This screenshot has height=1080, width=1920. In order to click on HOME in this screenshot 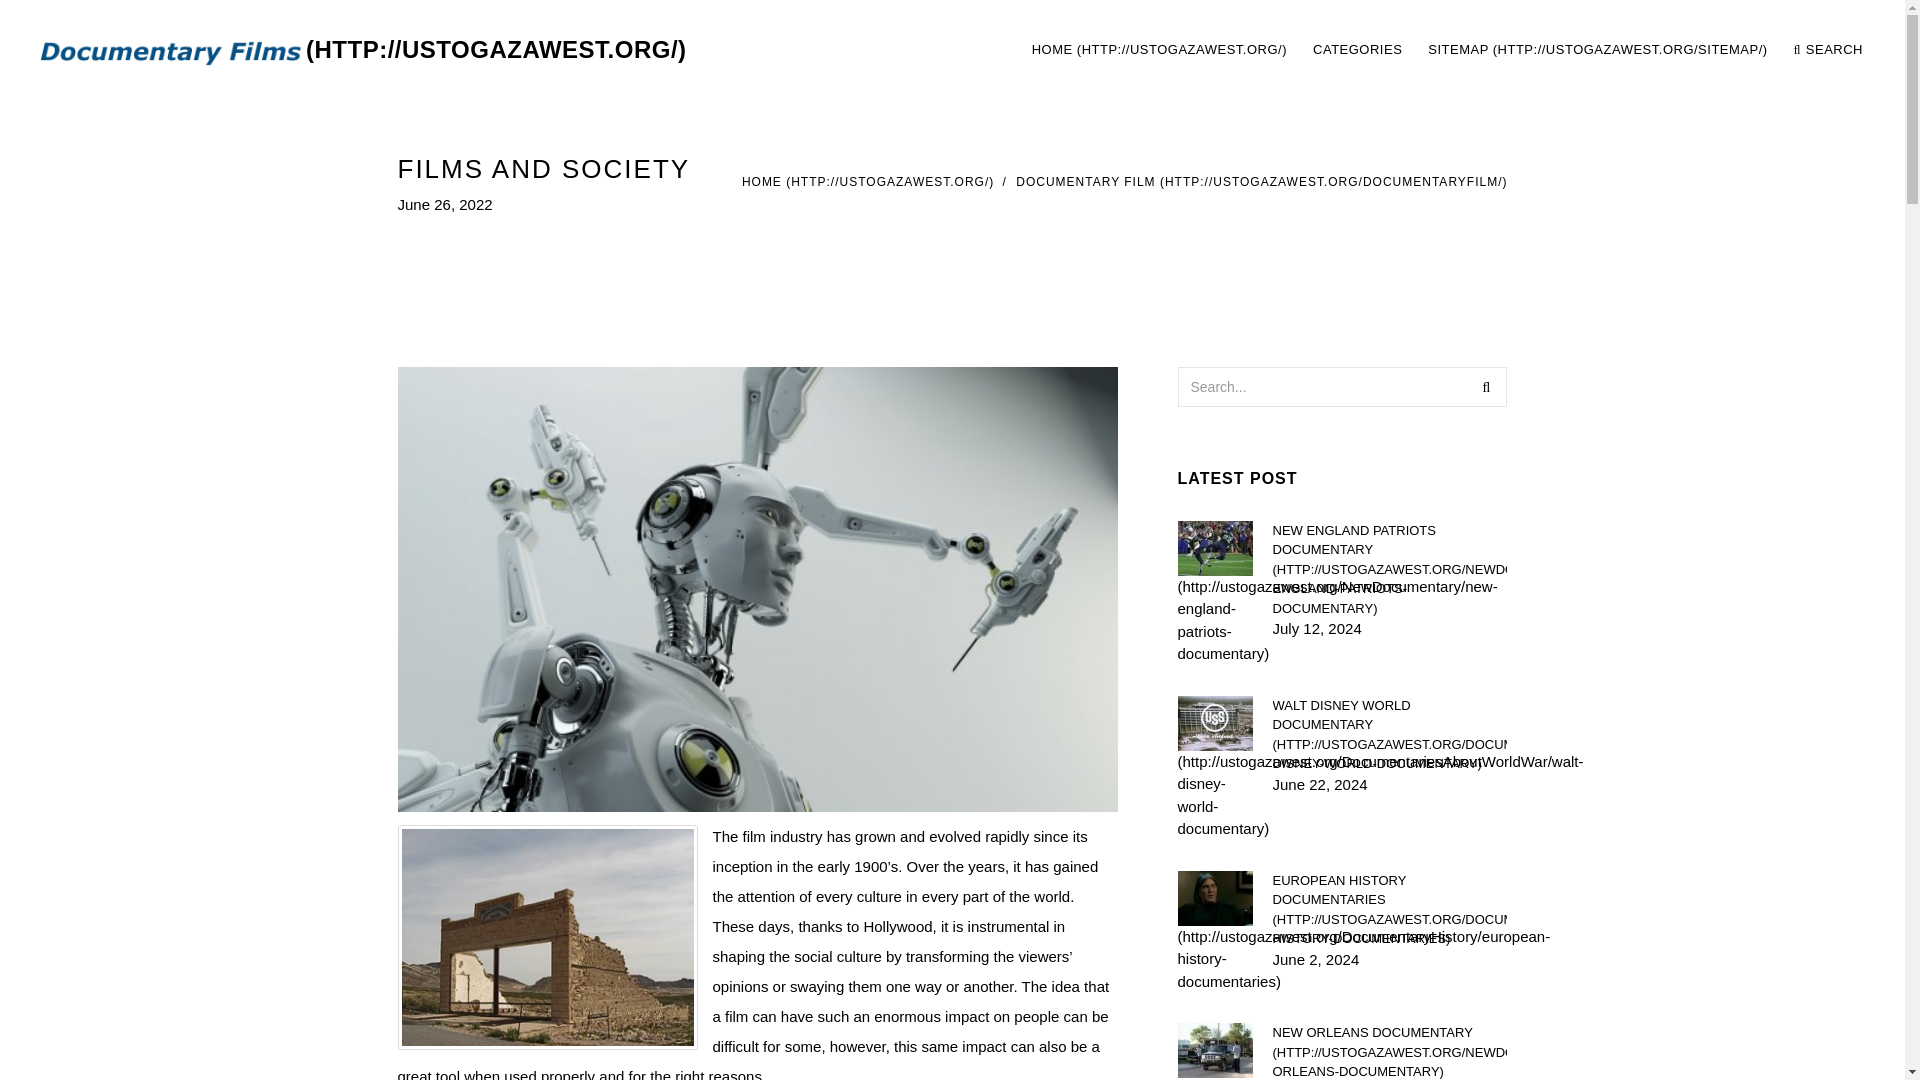, I will do `click(1159, 50)`.